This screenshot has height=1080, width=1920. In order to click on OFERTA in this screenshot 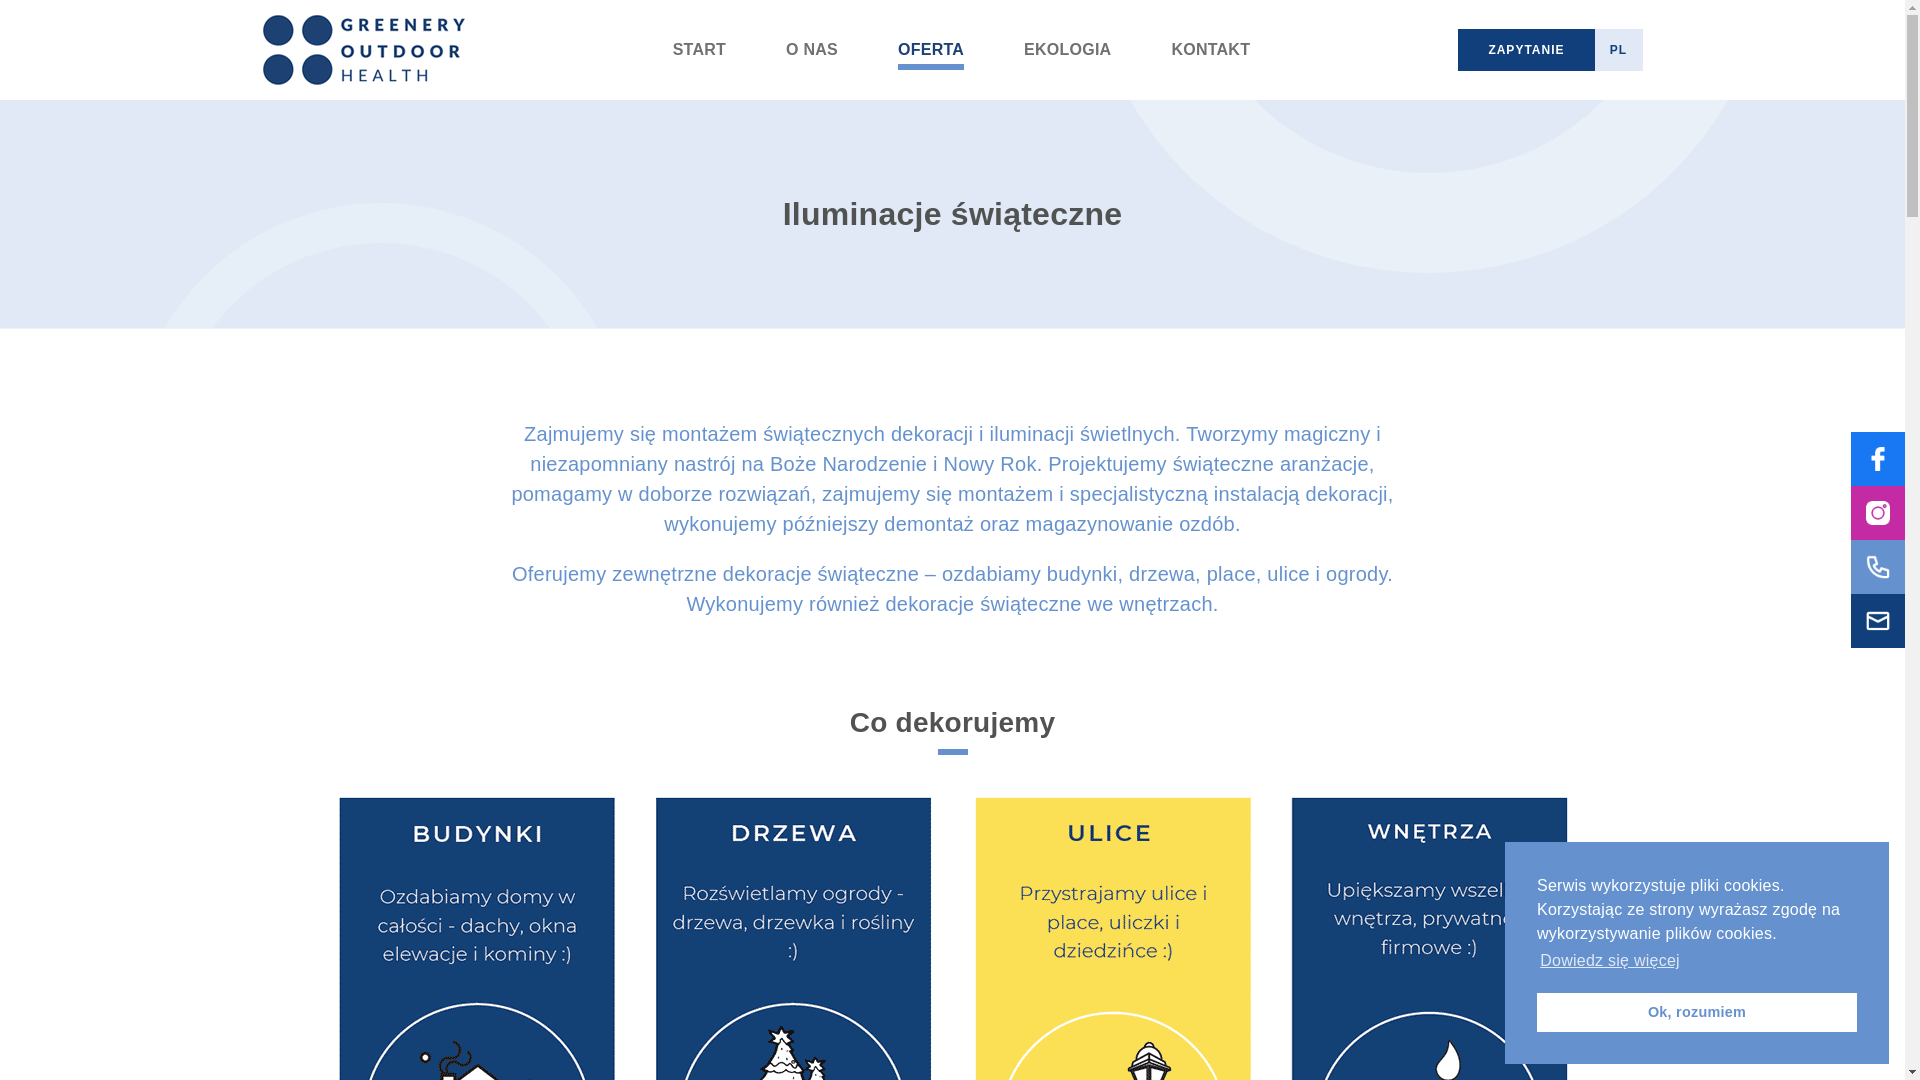, I will do `click(931, 50)`.